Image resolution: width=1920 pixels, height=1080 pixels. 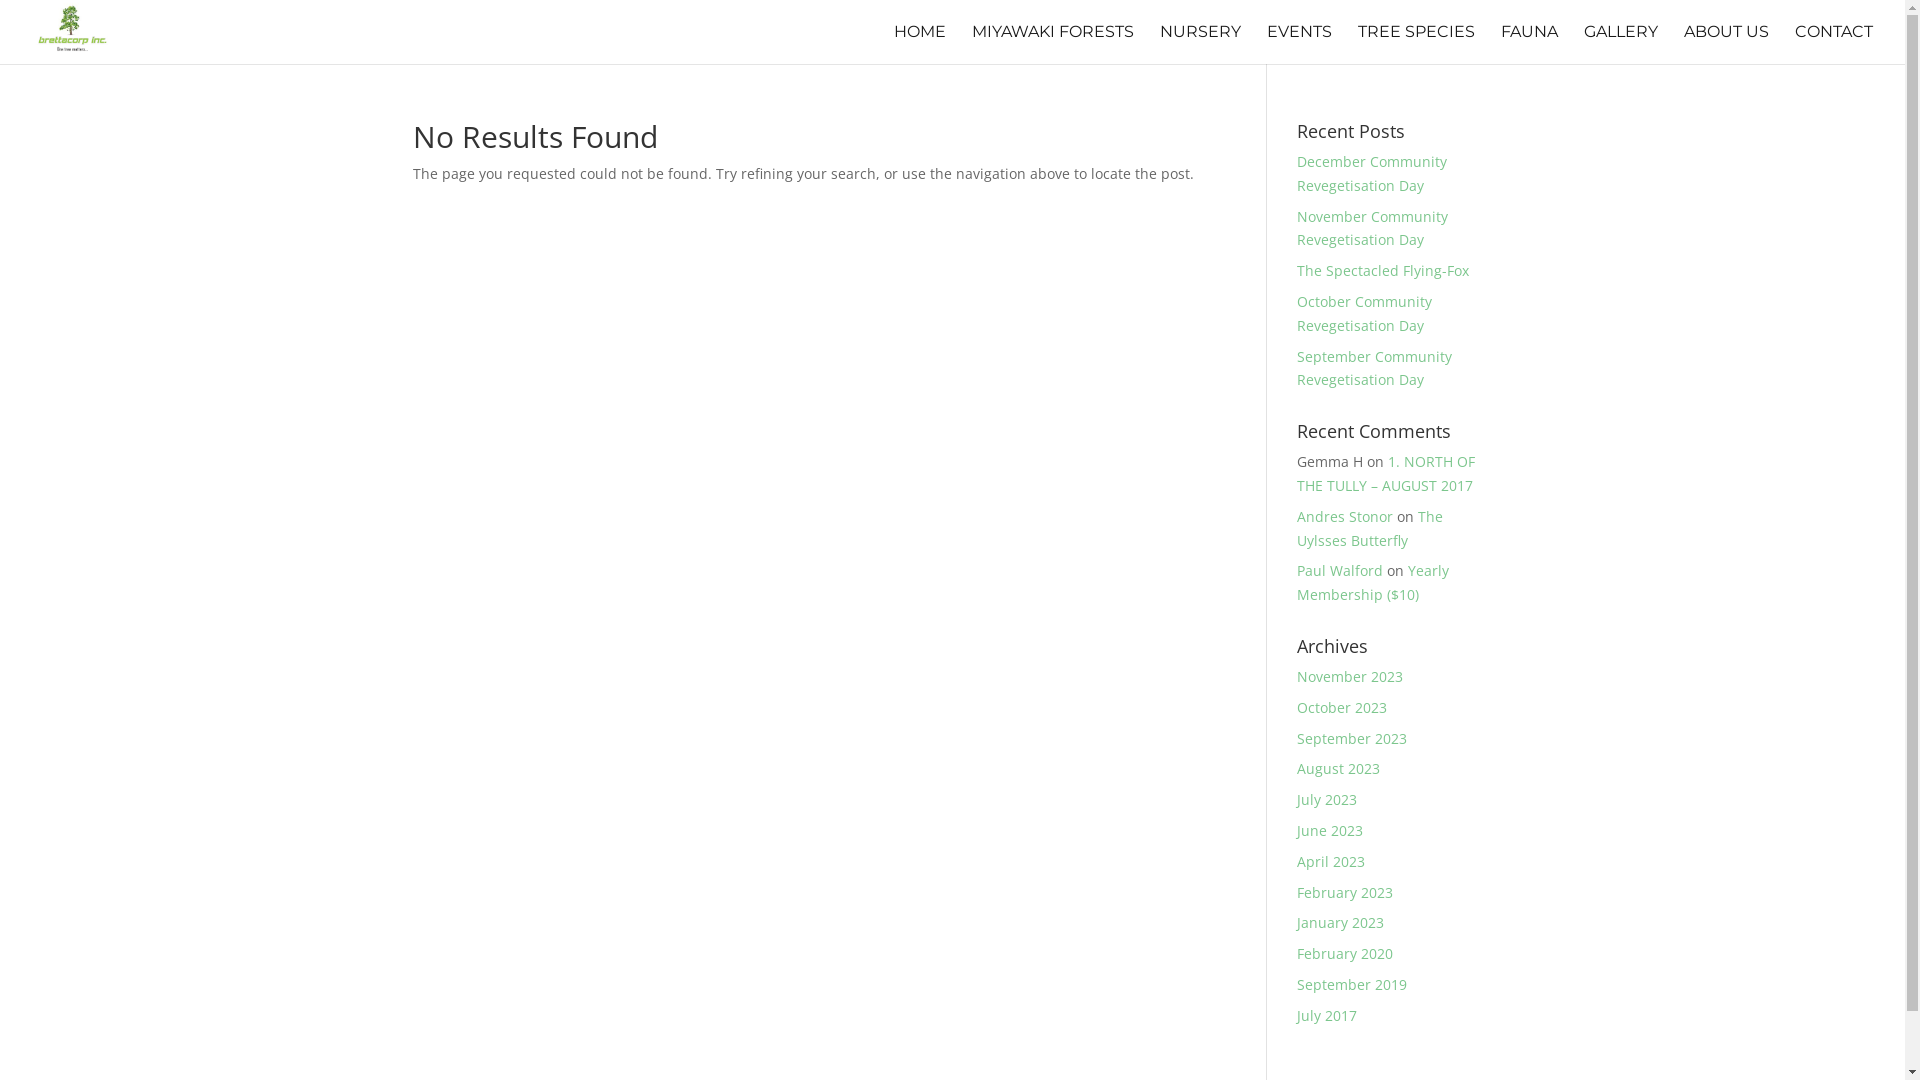 I want to click on September 2019, so click(x=1352, y=984).